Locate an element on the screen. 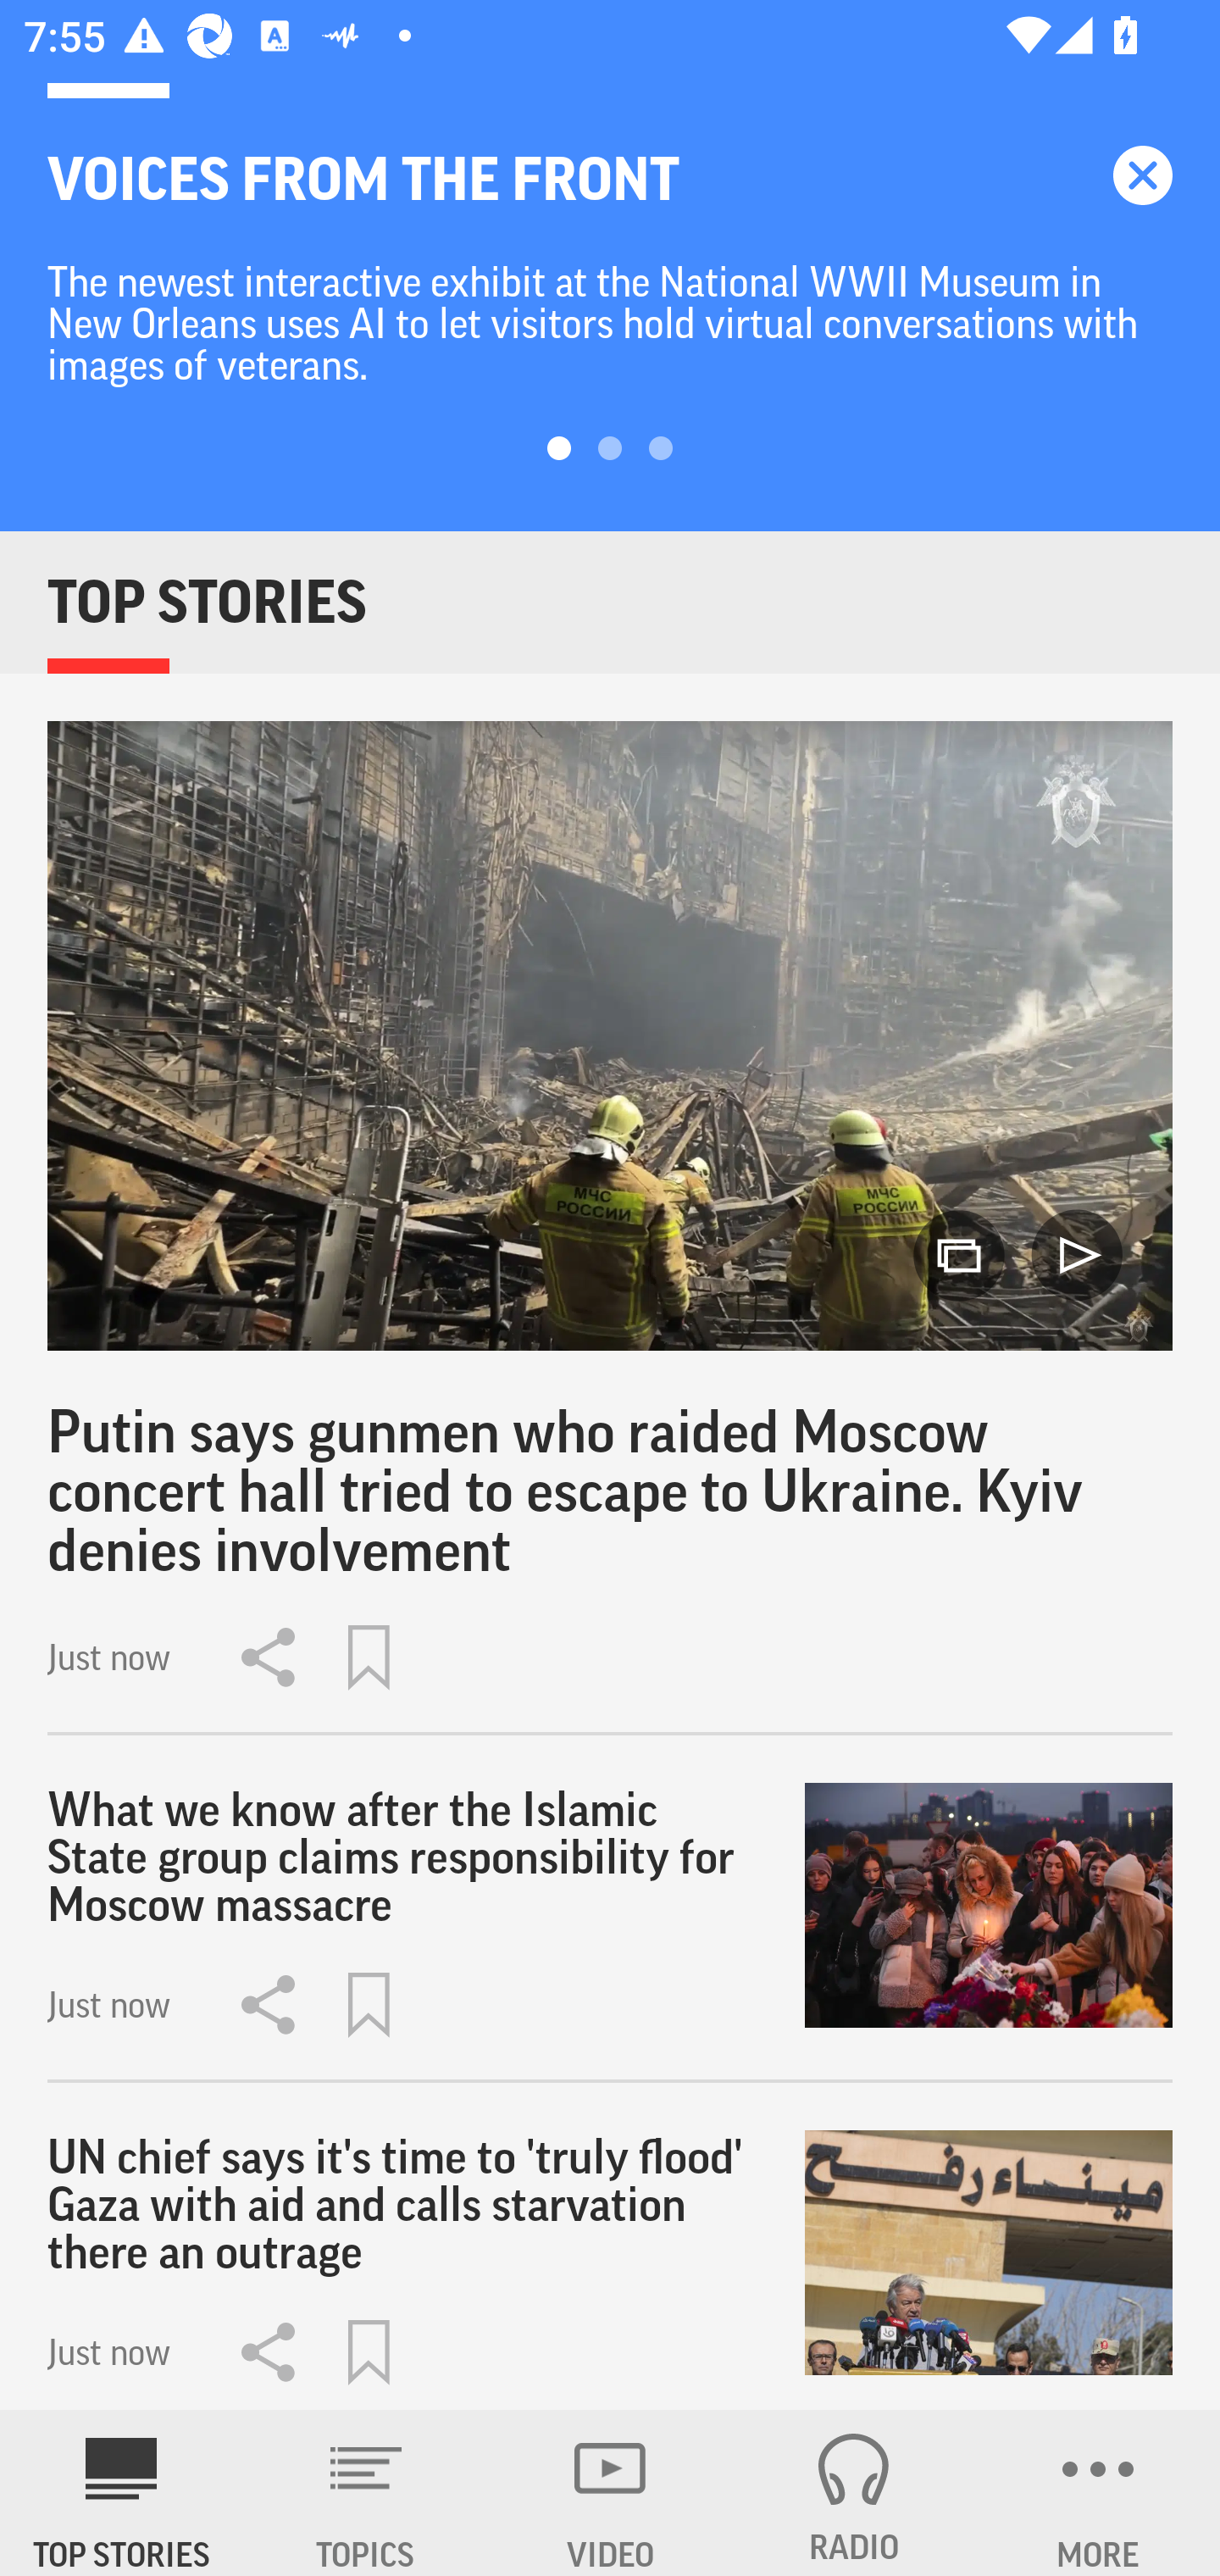 The height and width of the screenshot is (2576, 1220). RADIO is located at coordinates (854, 2493).